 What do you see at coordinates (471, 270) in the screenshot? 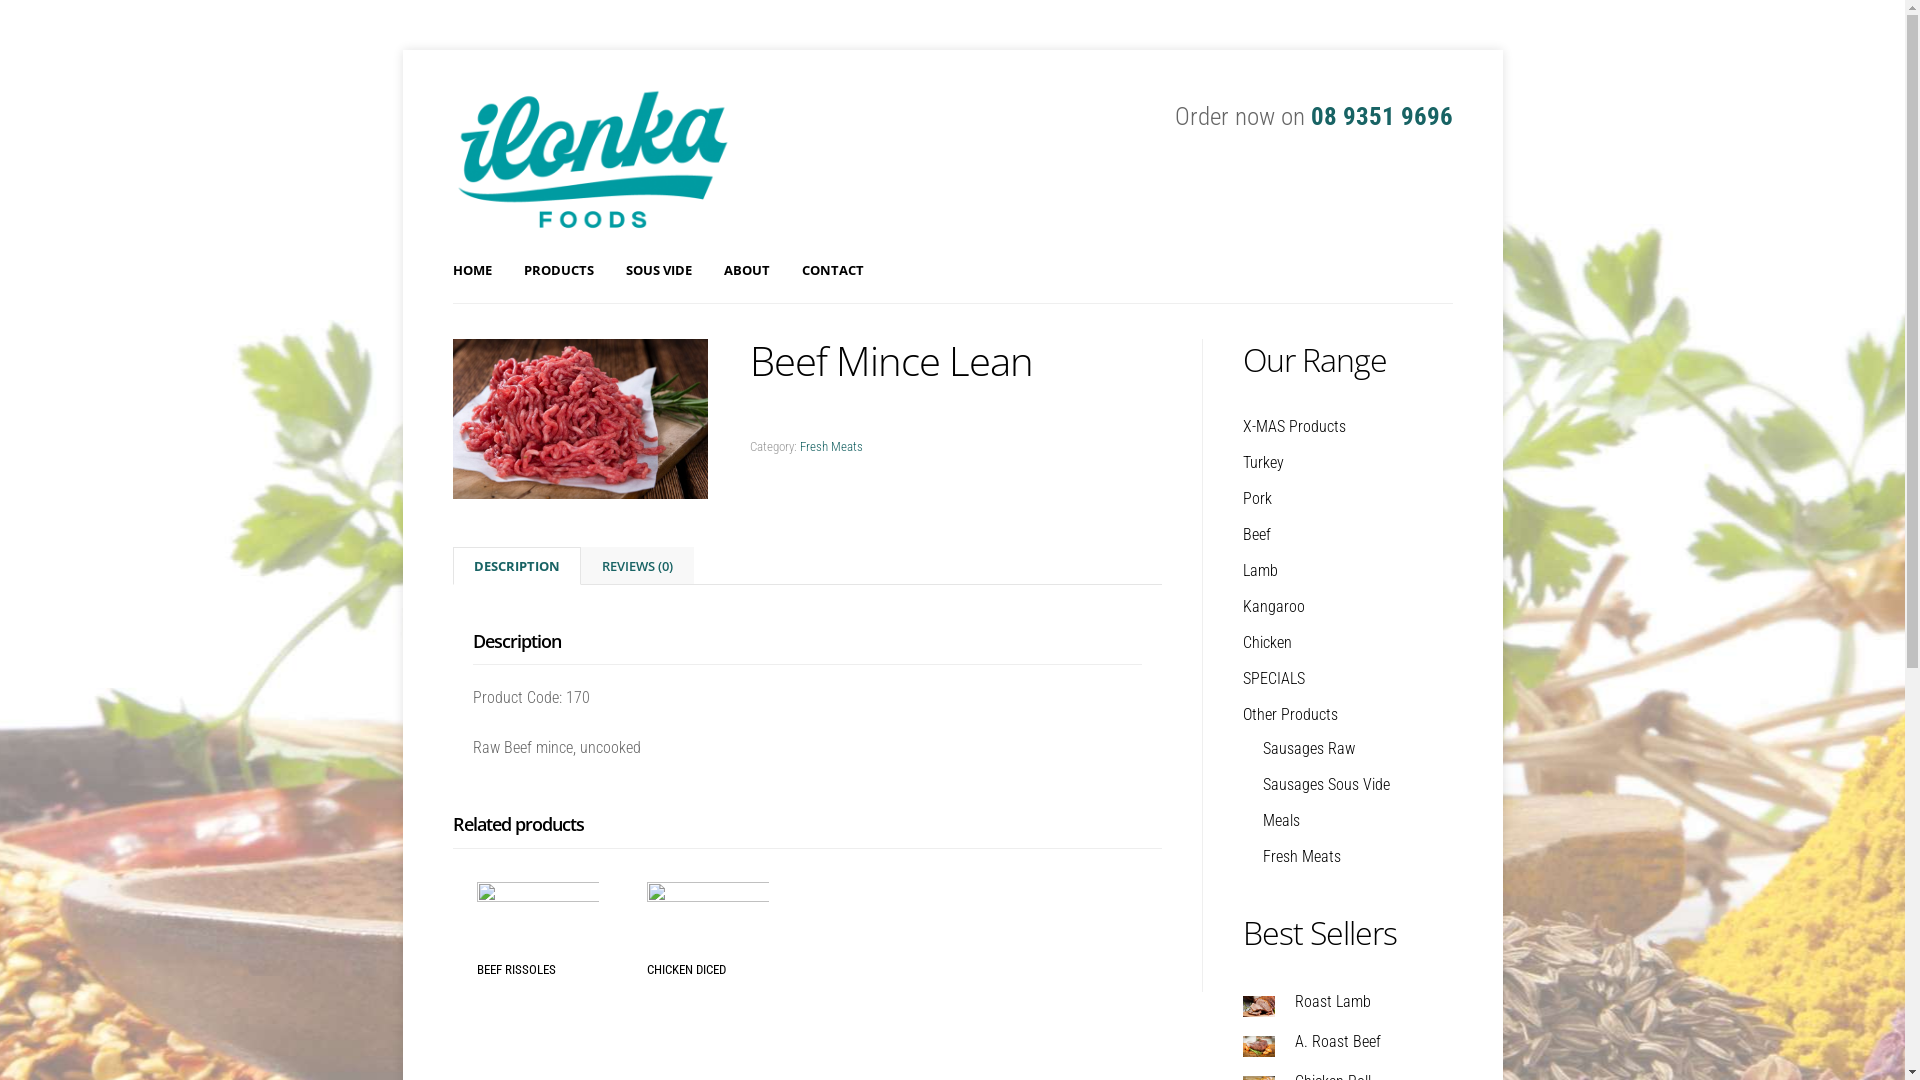
I see `HOME` at bounding box center [471, 270].